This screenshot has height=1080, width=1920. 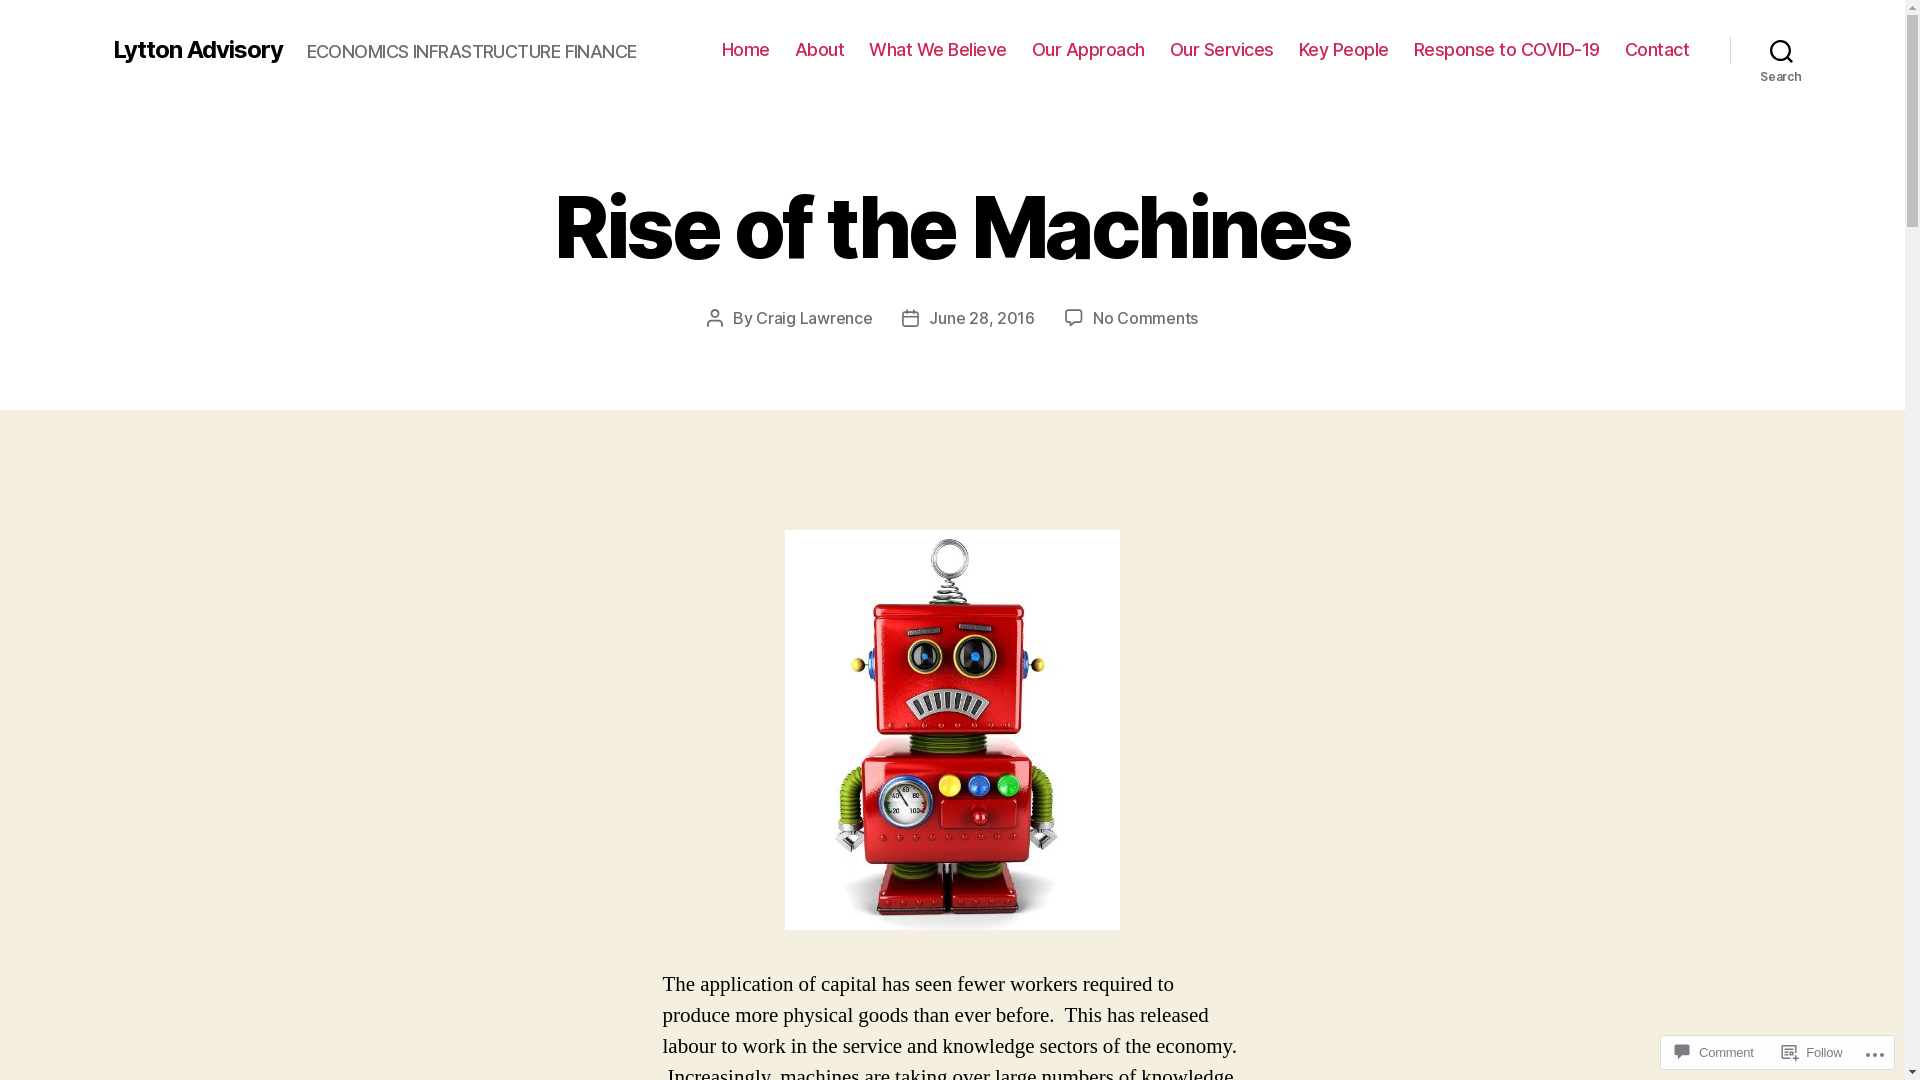 I want to click on June 28, 2016, so click(x=982, y=318).